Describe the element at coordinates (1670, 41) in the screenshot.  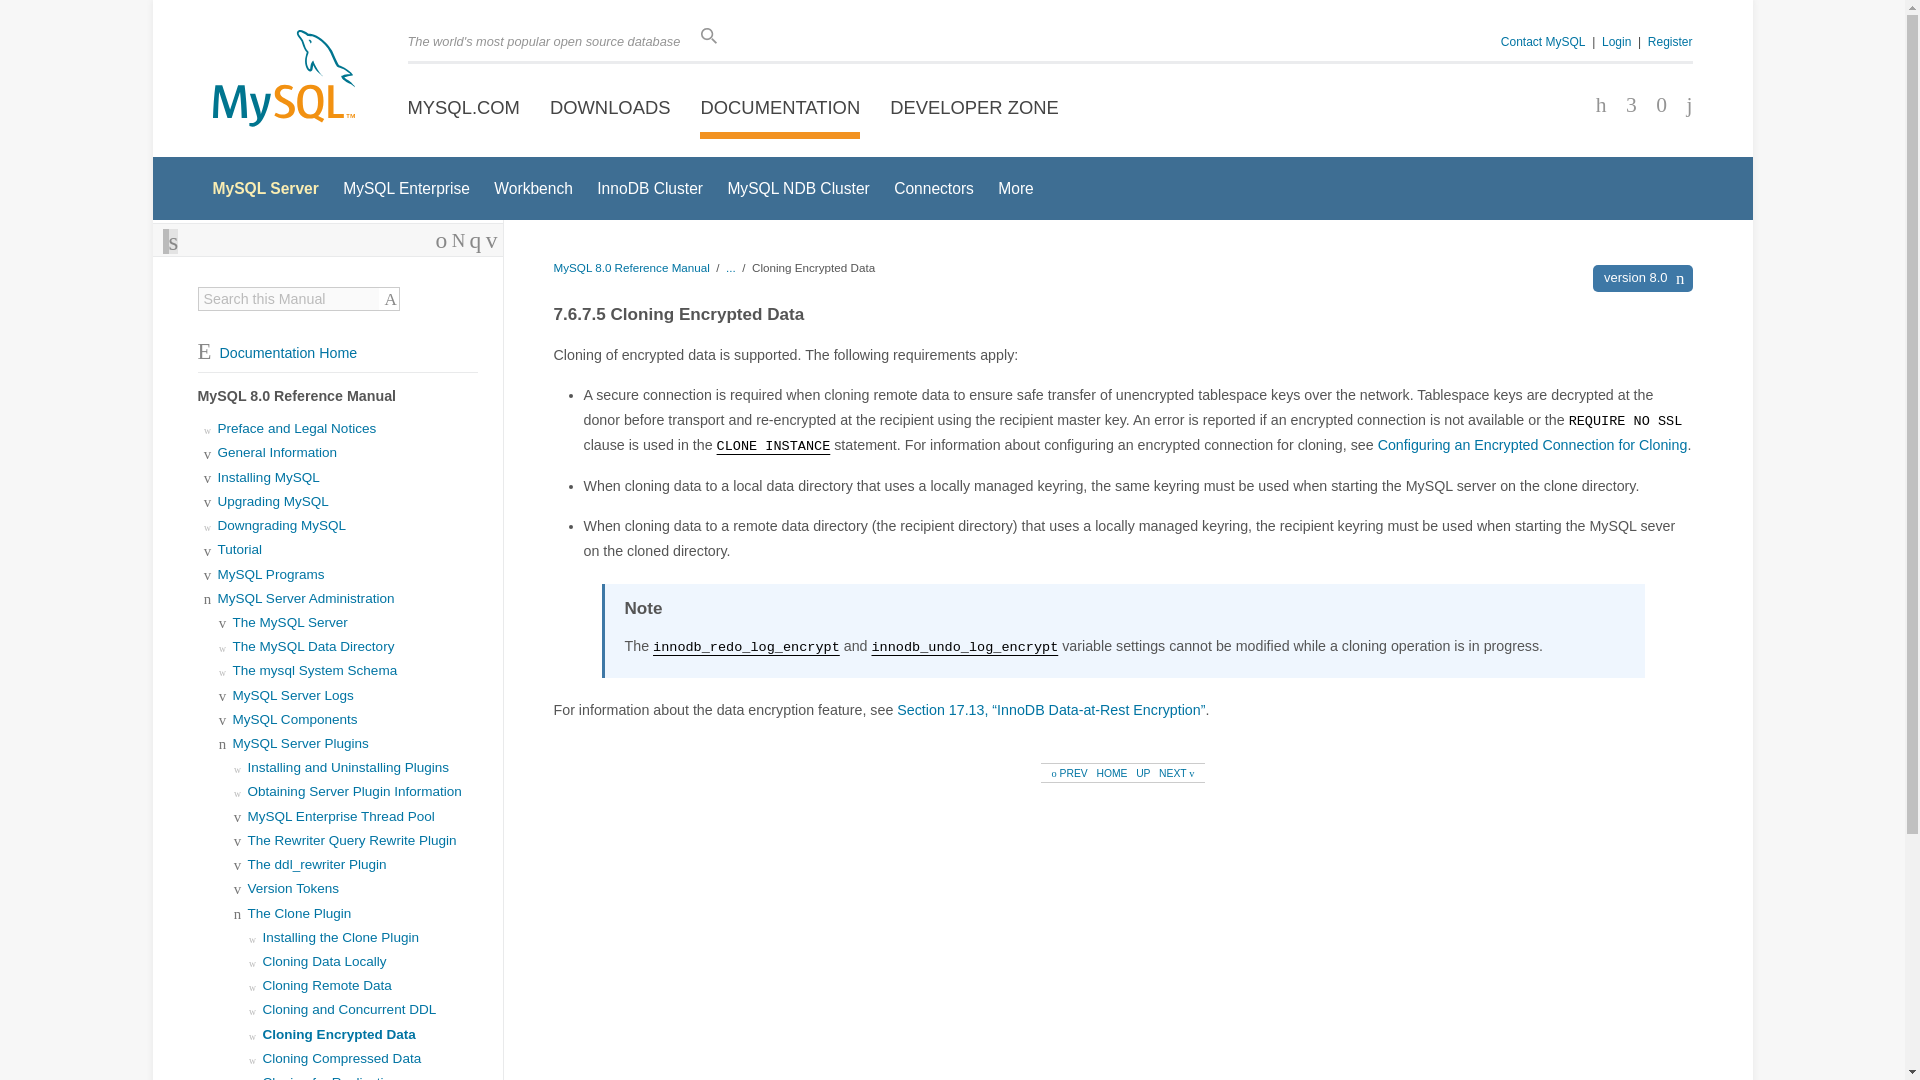
I see `Register` at that location.